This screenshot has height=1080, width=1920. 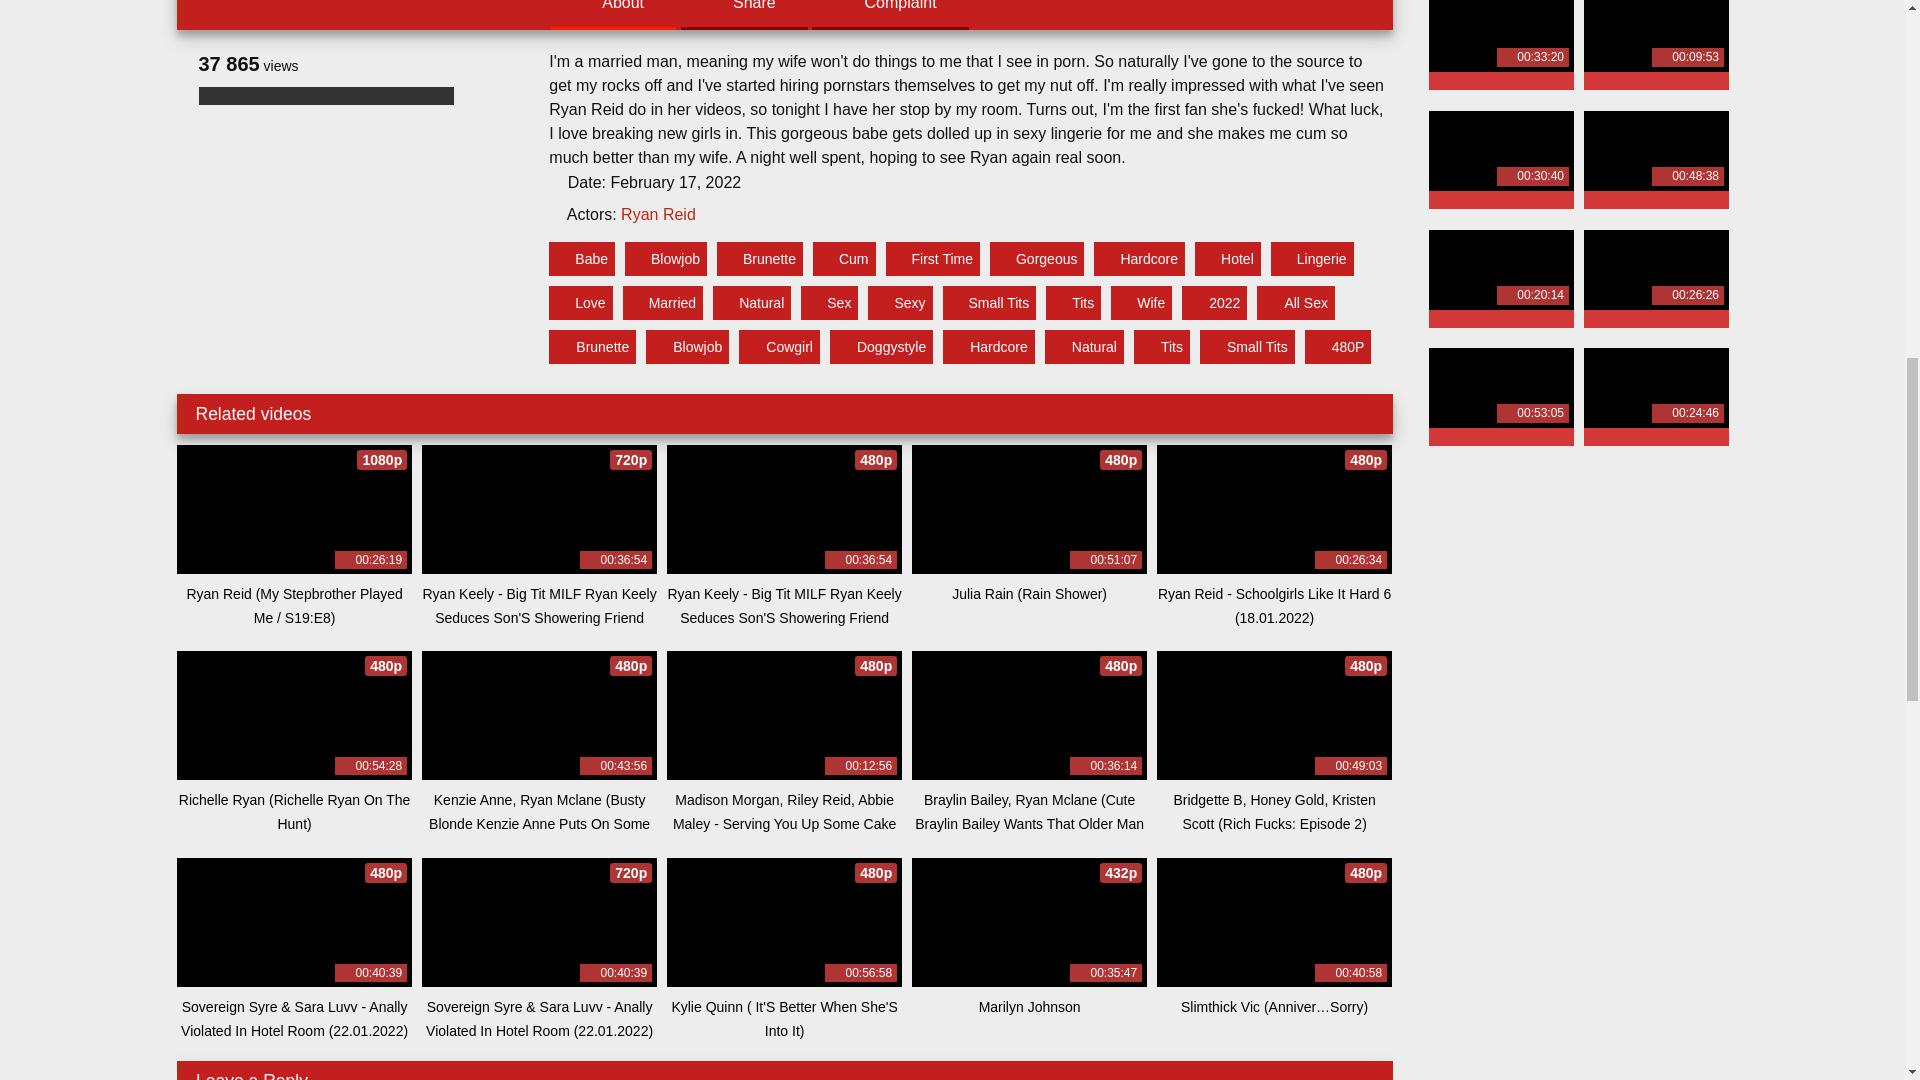 I want to click on Tits, so click(x=1073, y=302).